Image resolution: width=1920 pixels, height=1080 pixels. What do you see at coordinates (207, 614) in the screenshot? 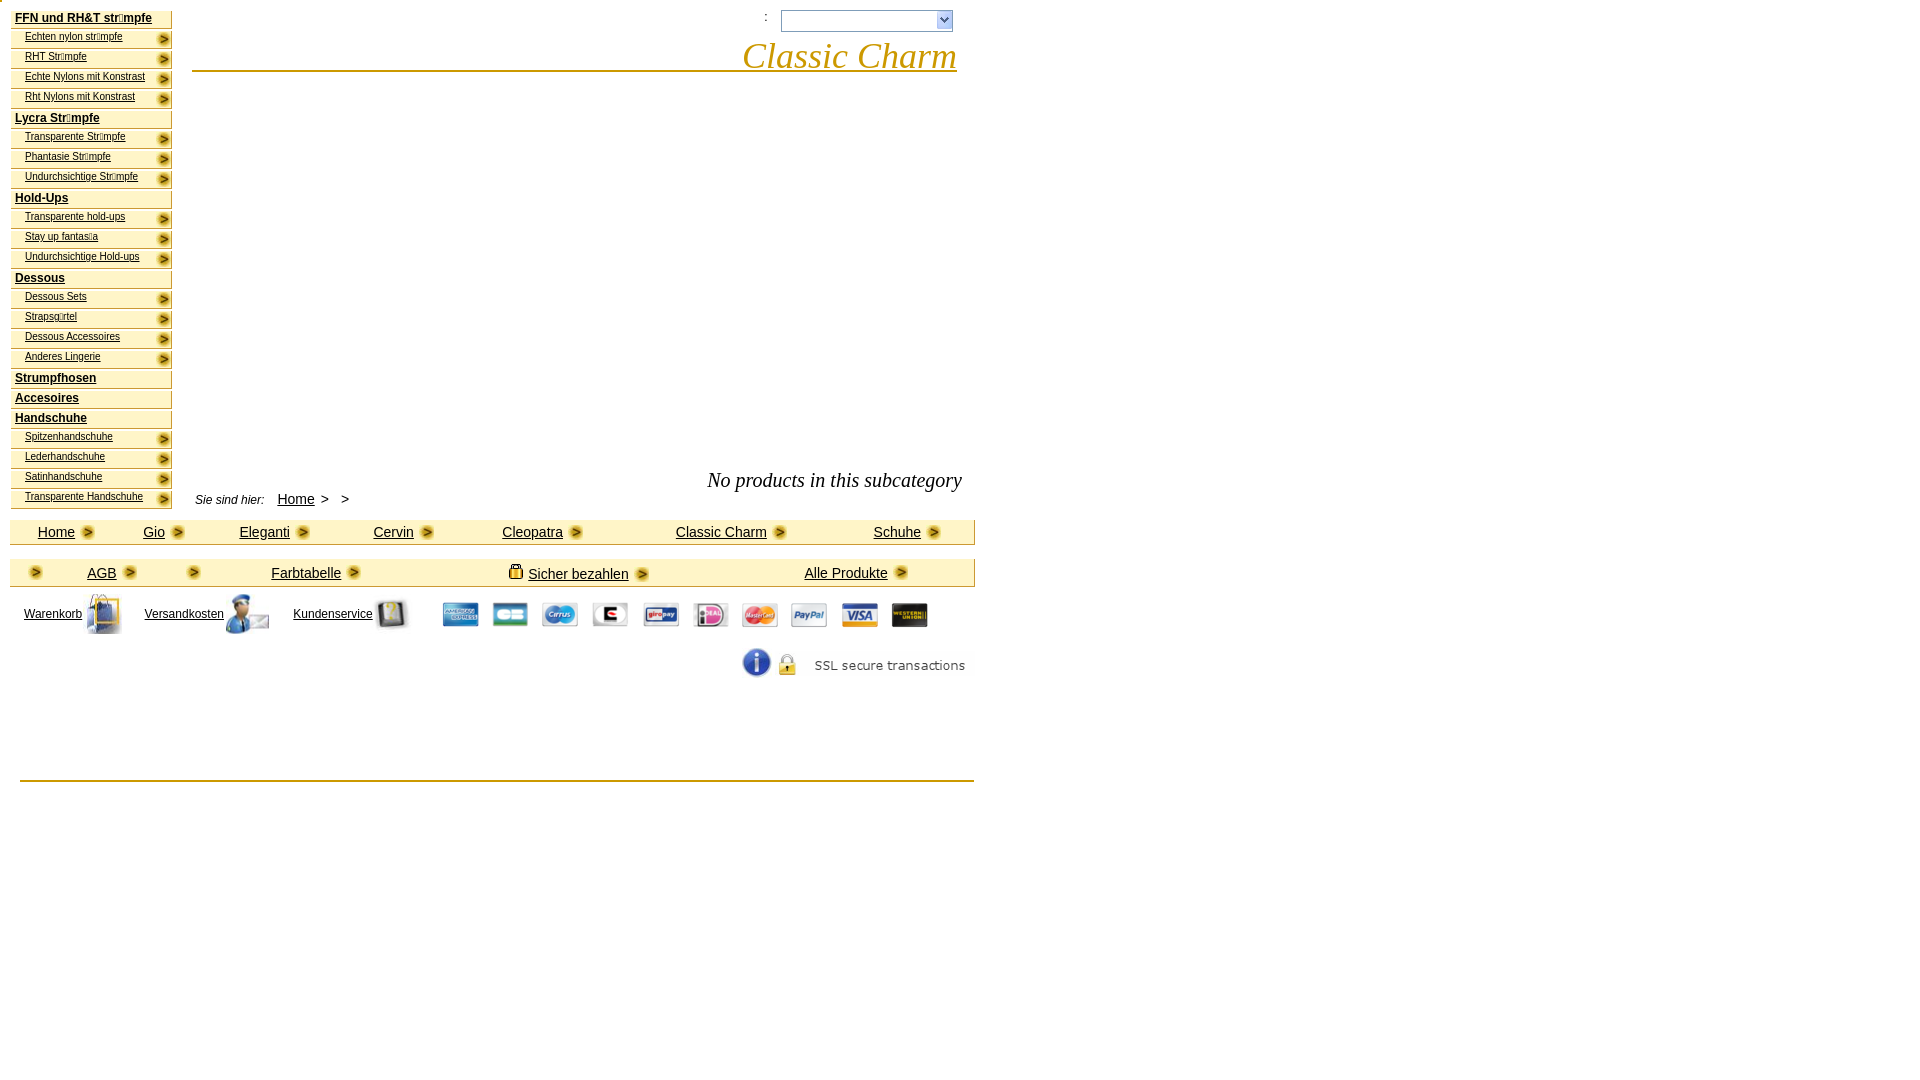
I see `Versandkosten` at bounding box center [207, 614].